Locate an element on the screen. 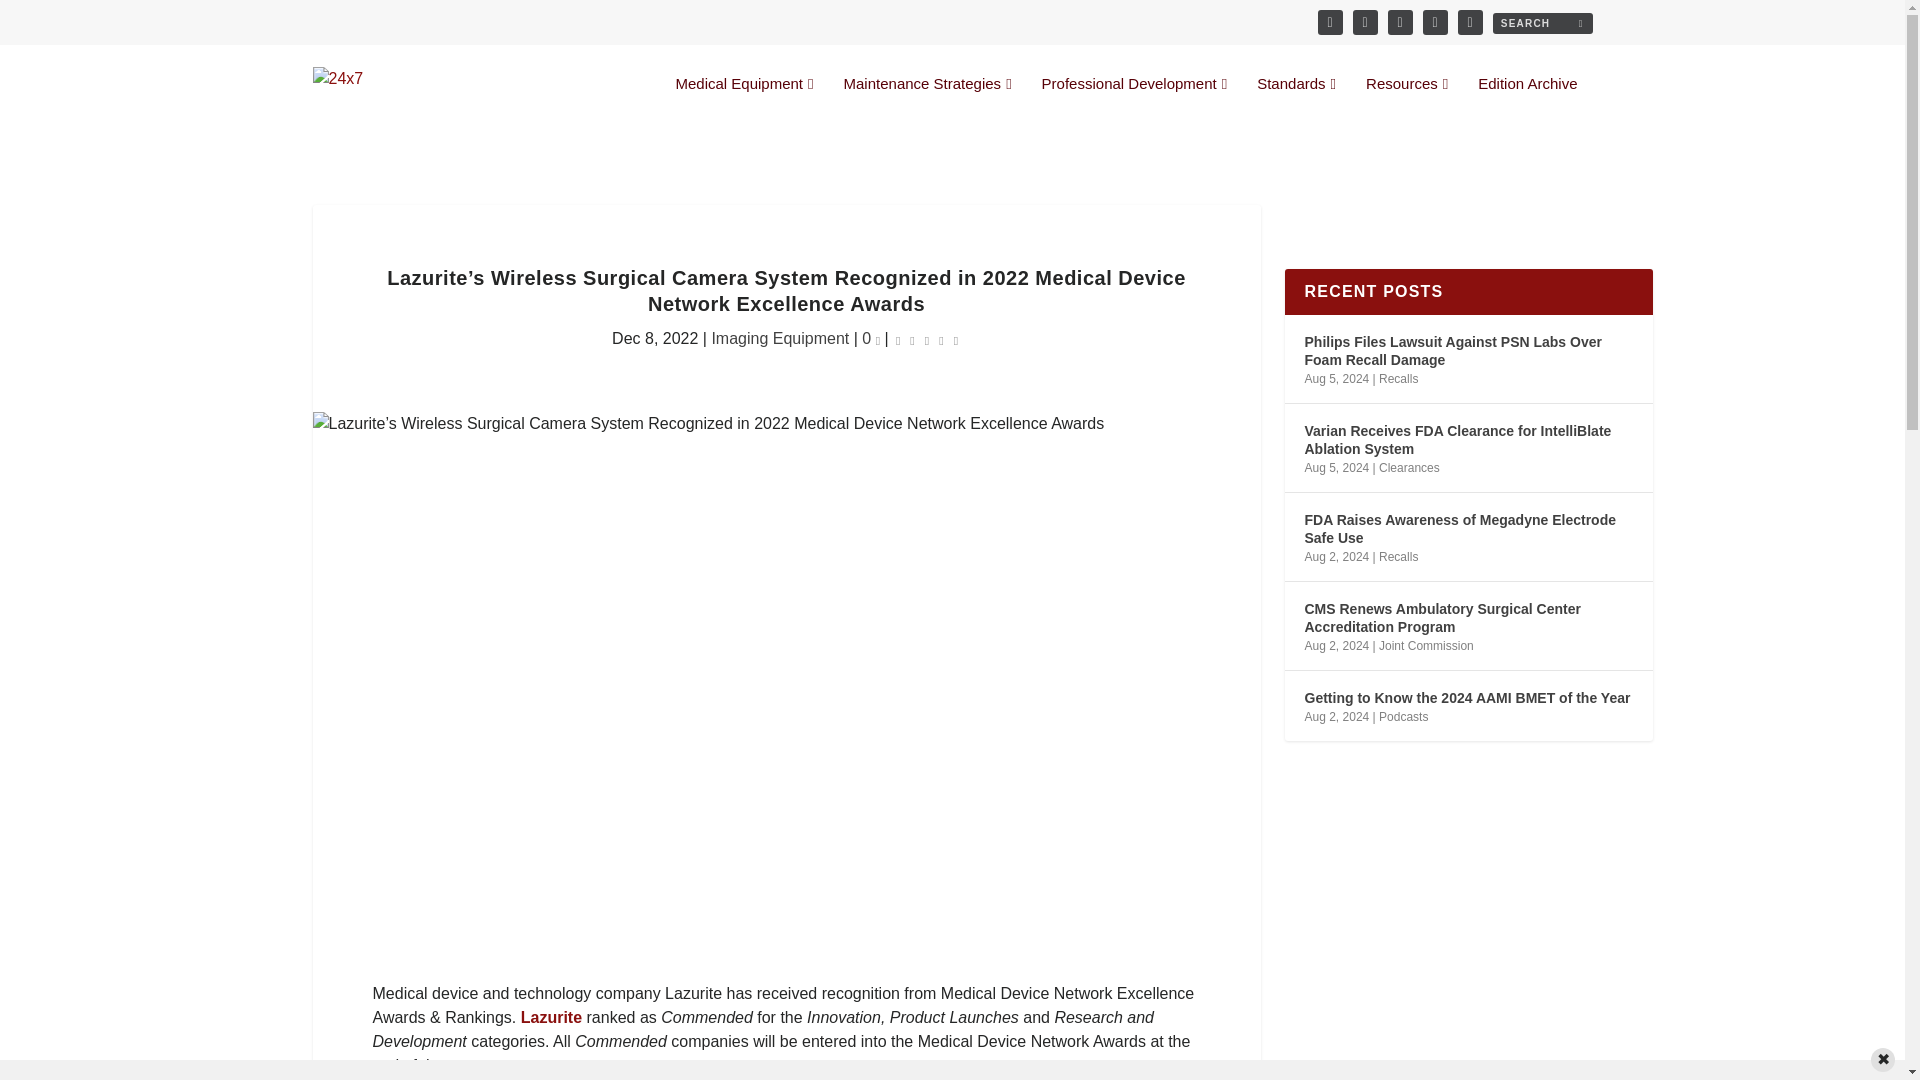  0 is located at coordinates (870, 338).